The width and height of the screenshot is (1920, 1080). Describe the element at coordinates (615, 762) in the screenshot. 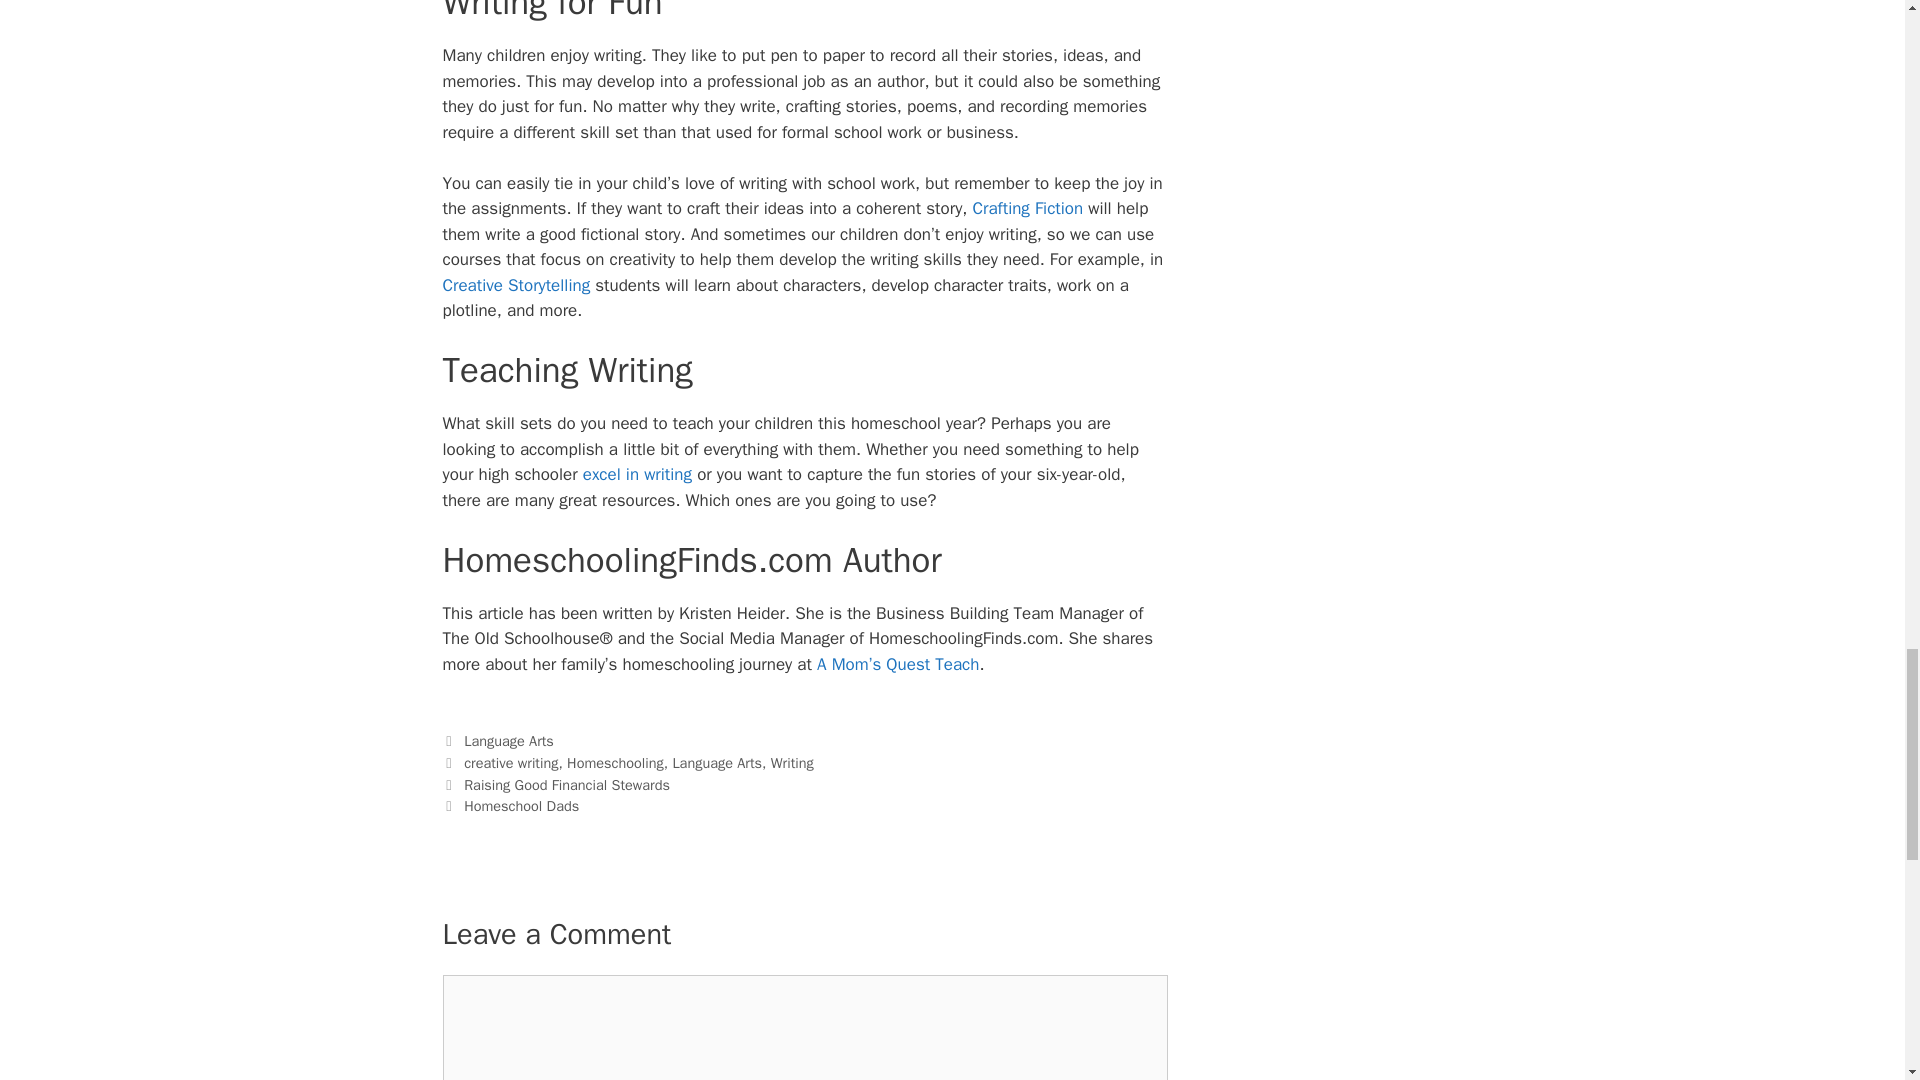

I see `Homeschooling` at that location.